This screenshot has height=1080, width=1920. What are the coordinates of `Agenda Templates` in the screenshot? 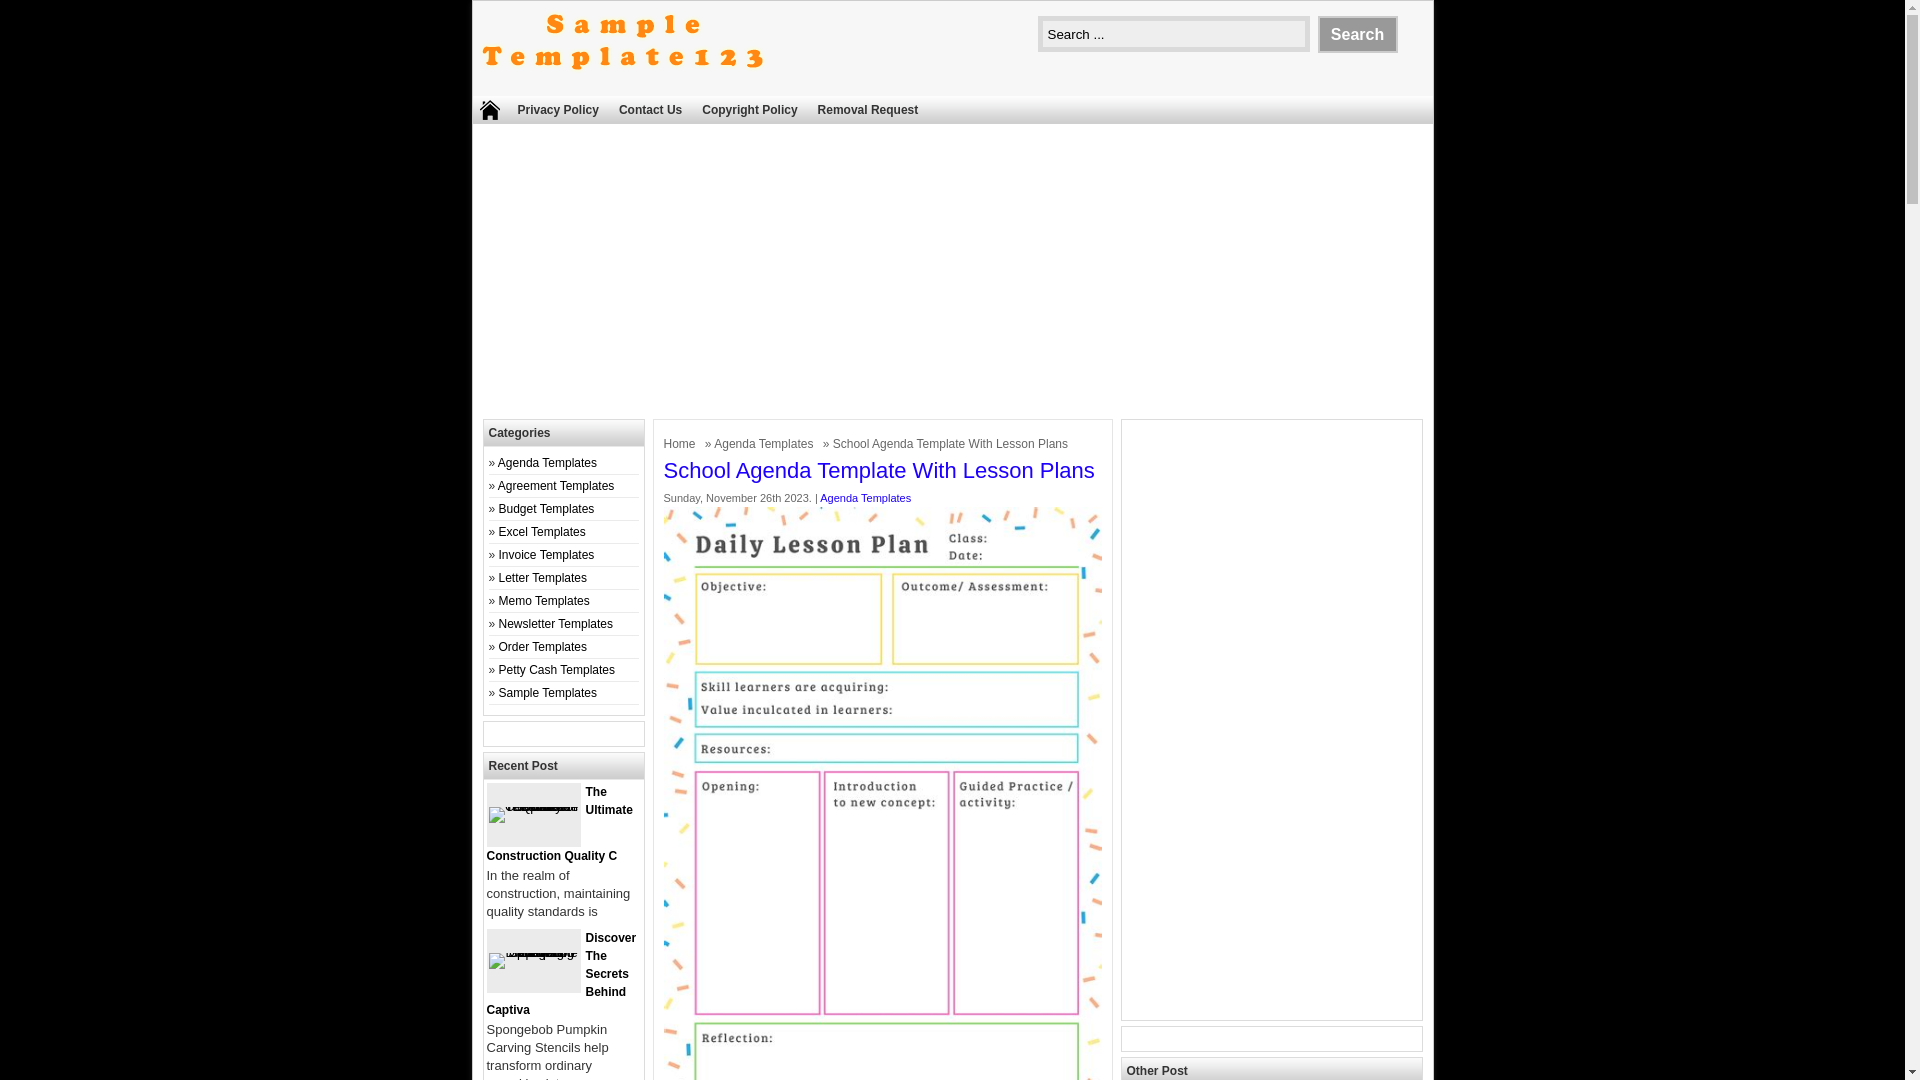 It's located at (766, 444).